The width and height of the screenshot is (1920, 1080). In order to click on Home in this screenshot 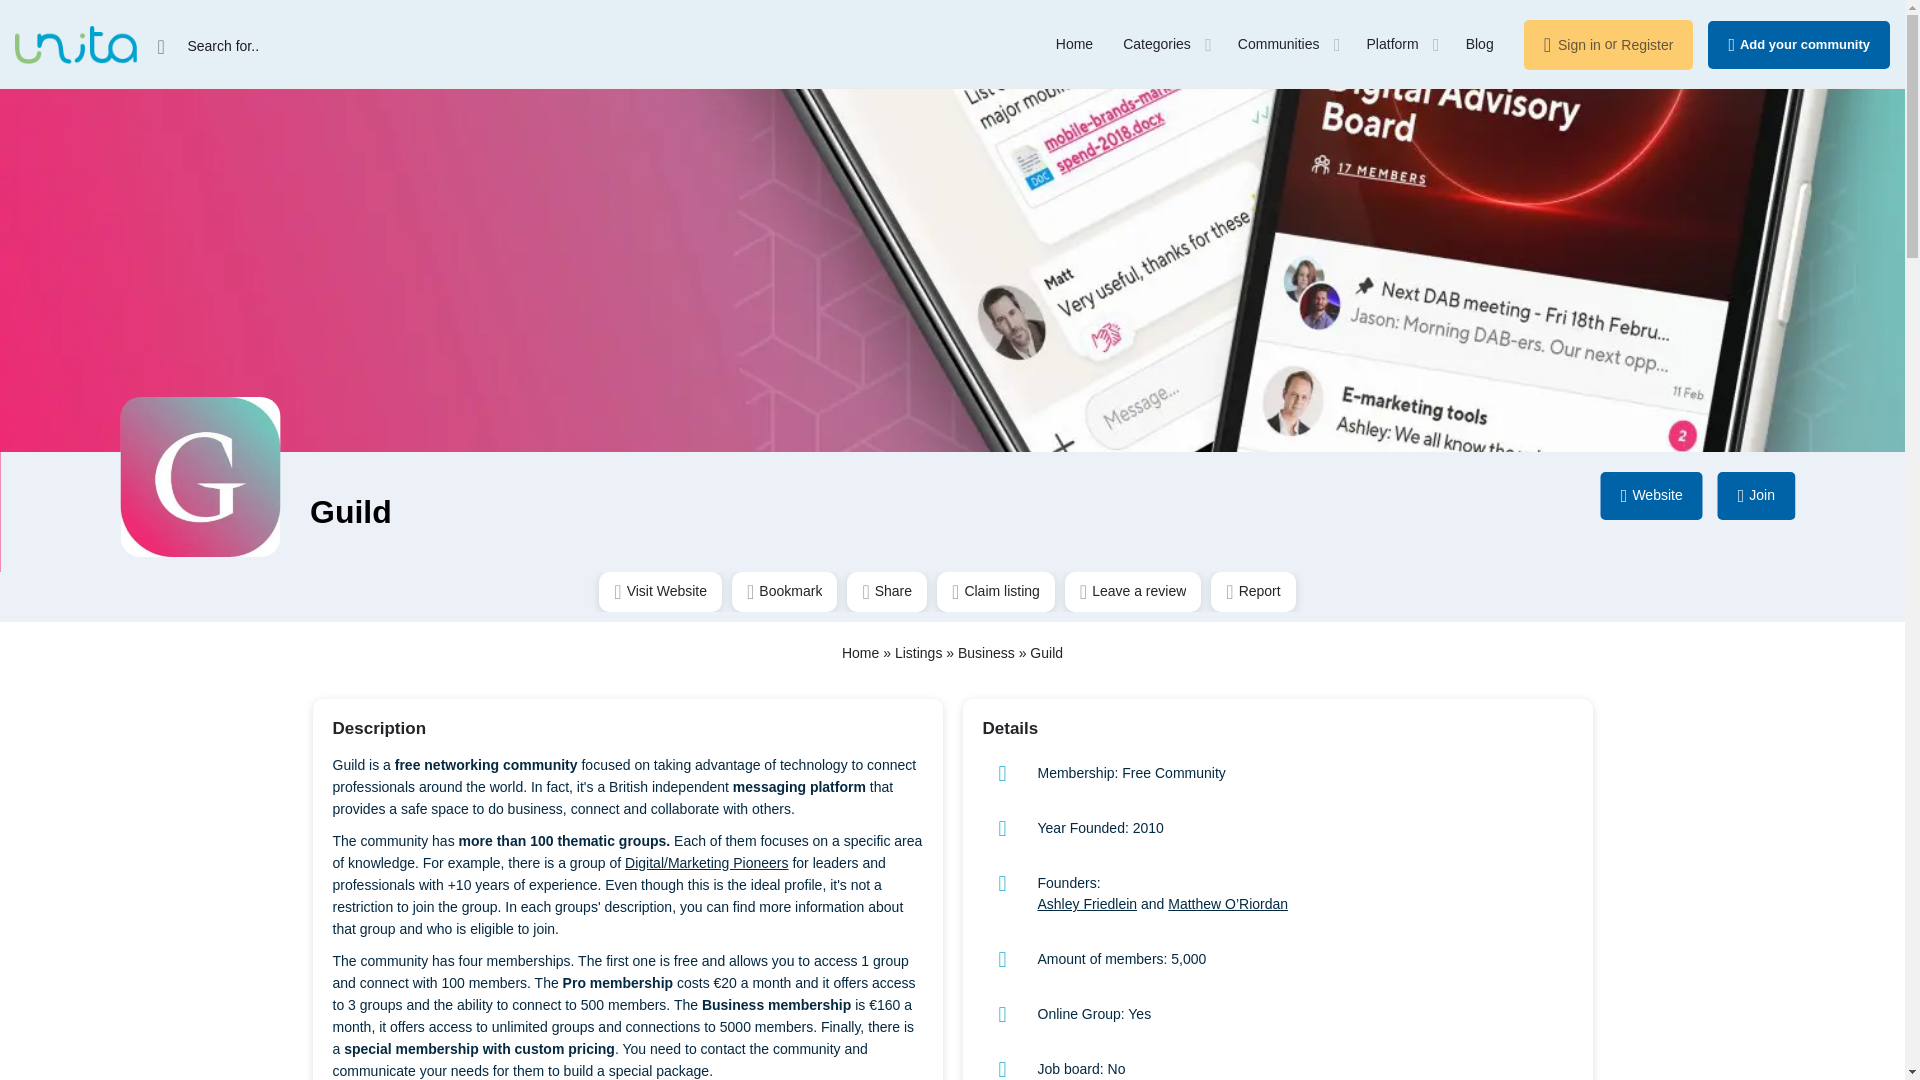, I will do `click(1074, 44)`.